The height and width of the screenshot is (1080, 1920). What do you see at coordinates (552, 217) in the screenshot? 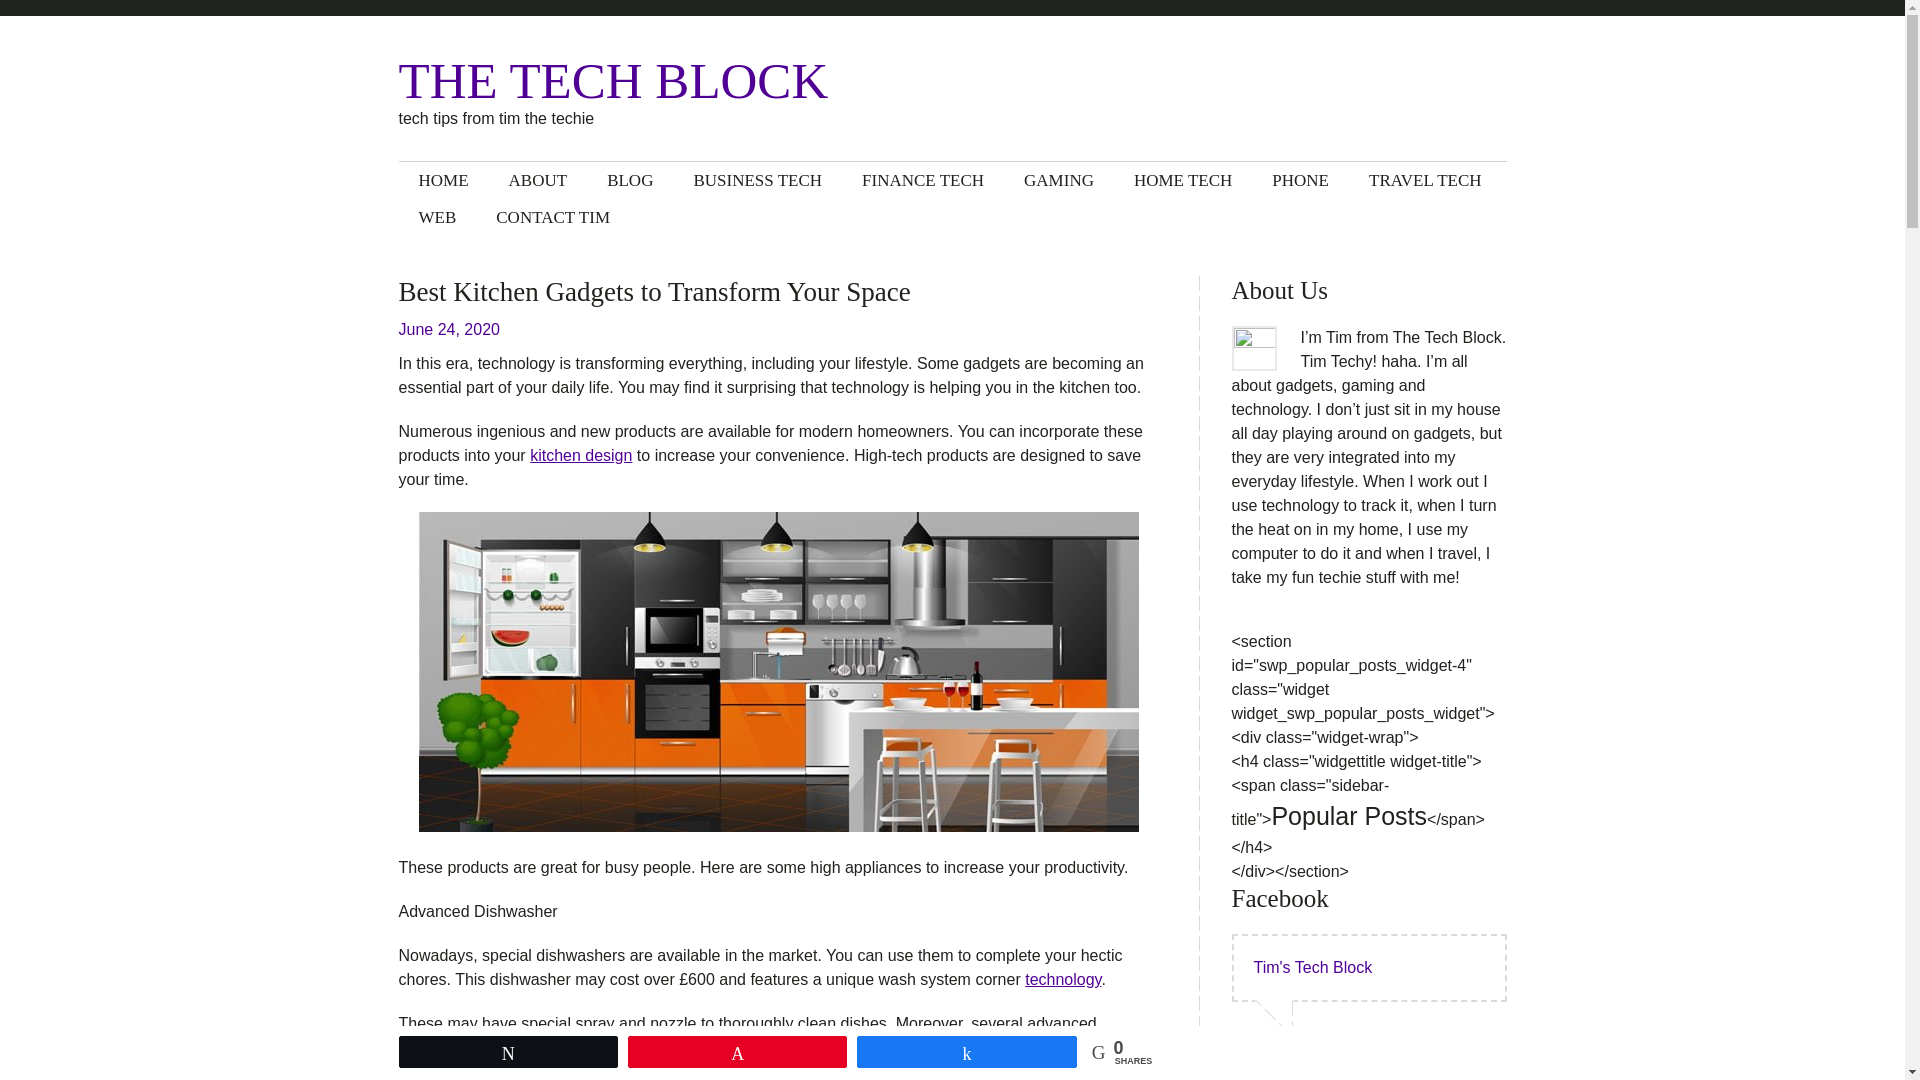
I see `CONTACT TIM` at bounding box center [552, 217].